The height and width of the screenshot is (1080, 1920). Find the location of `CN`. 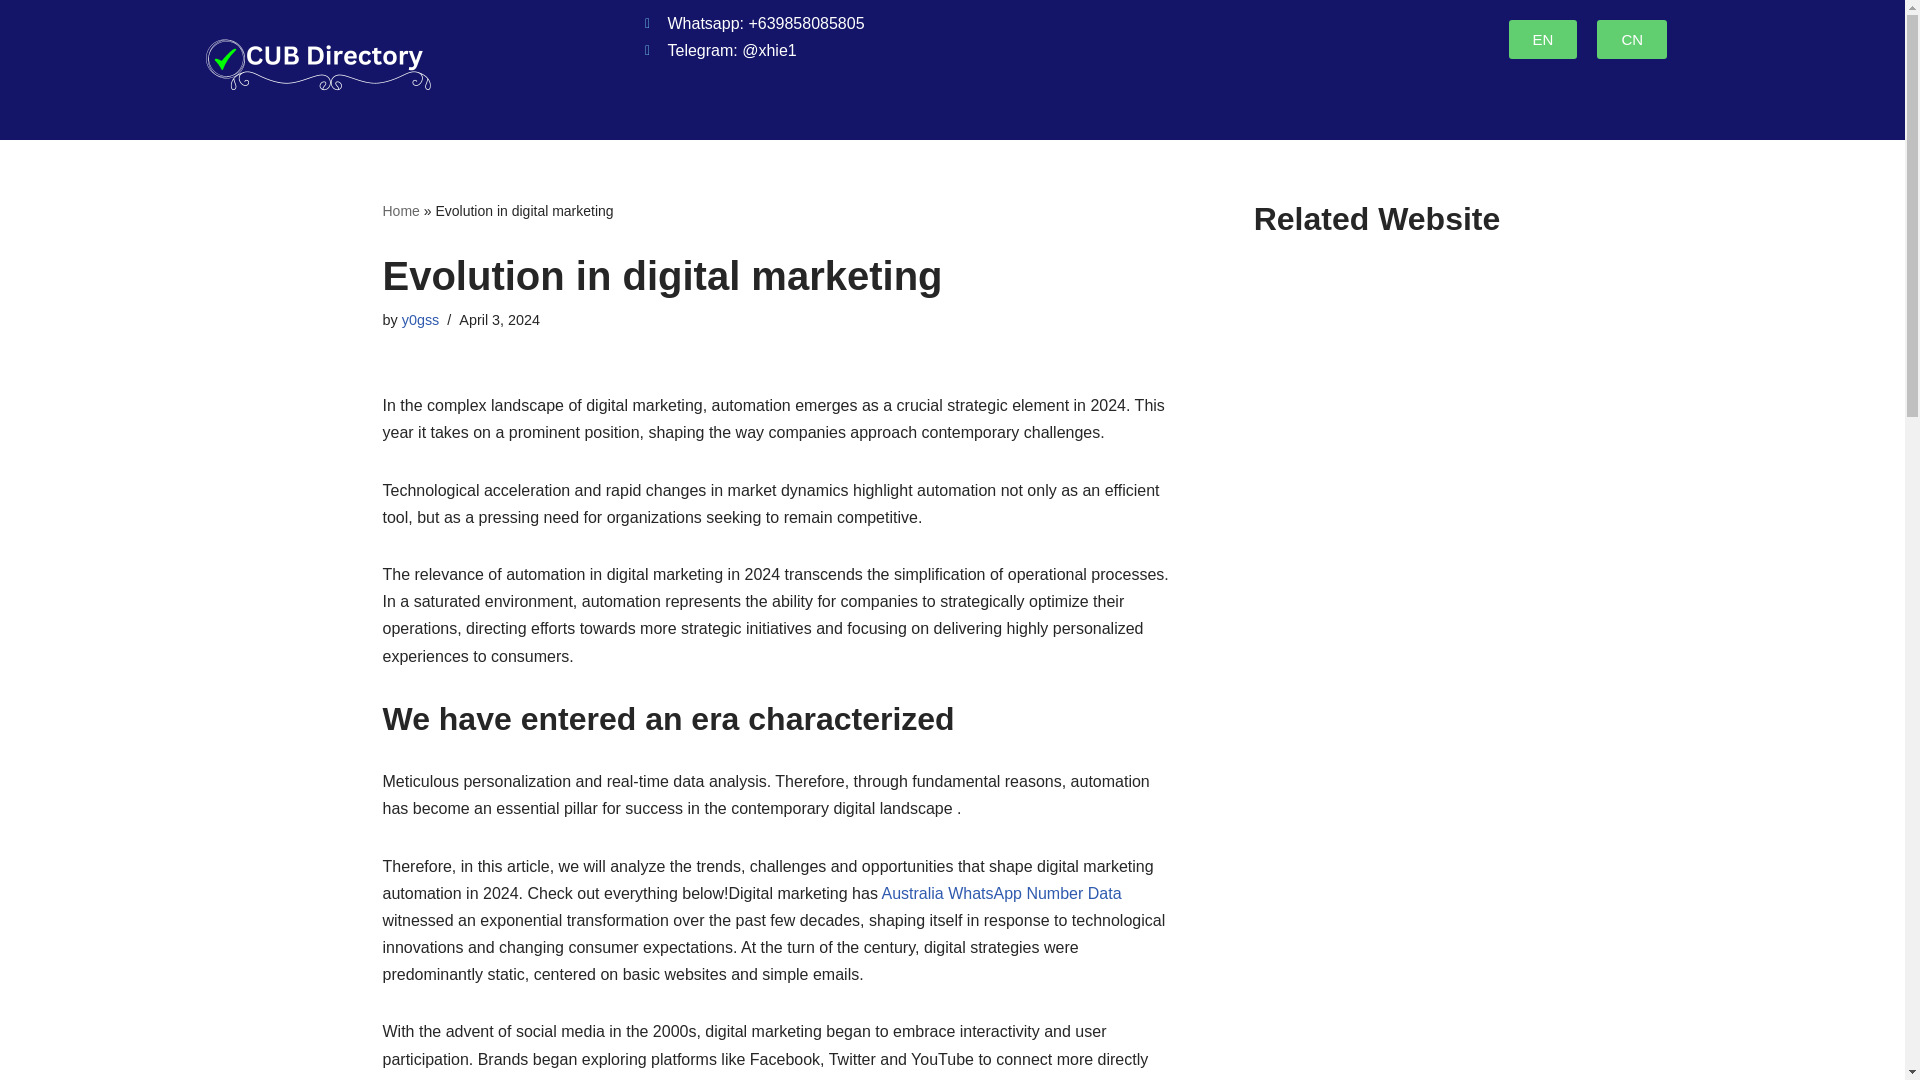

CN is located at coordinates (1632, 40).